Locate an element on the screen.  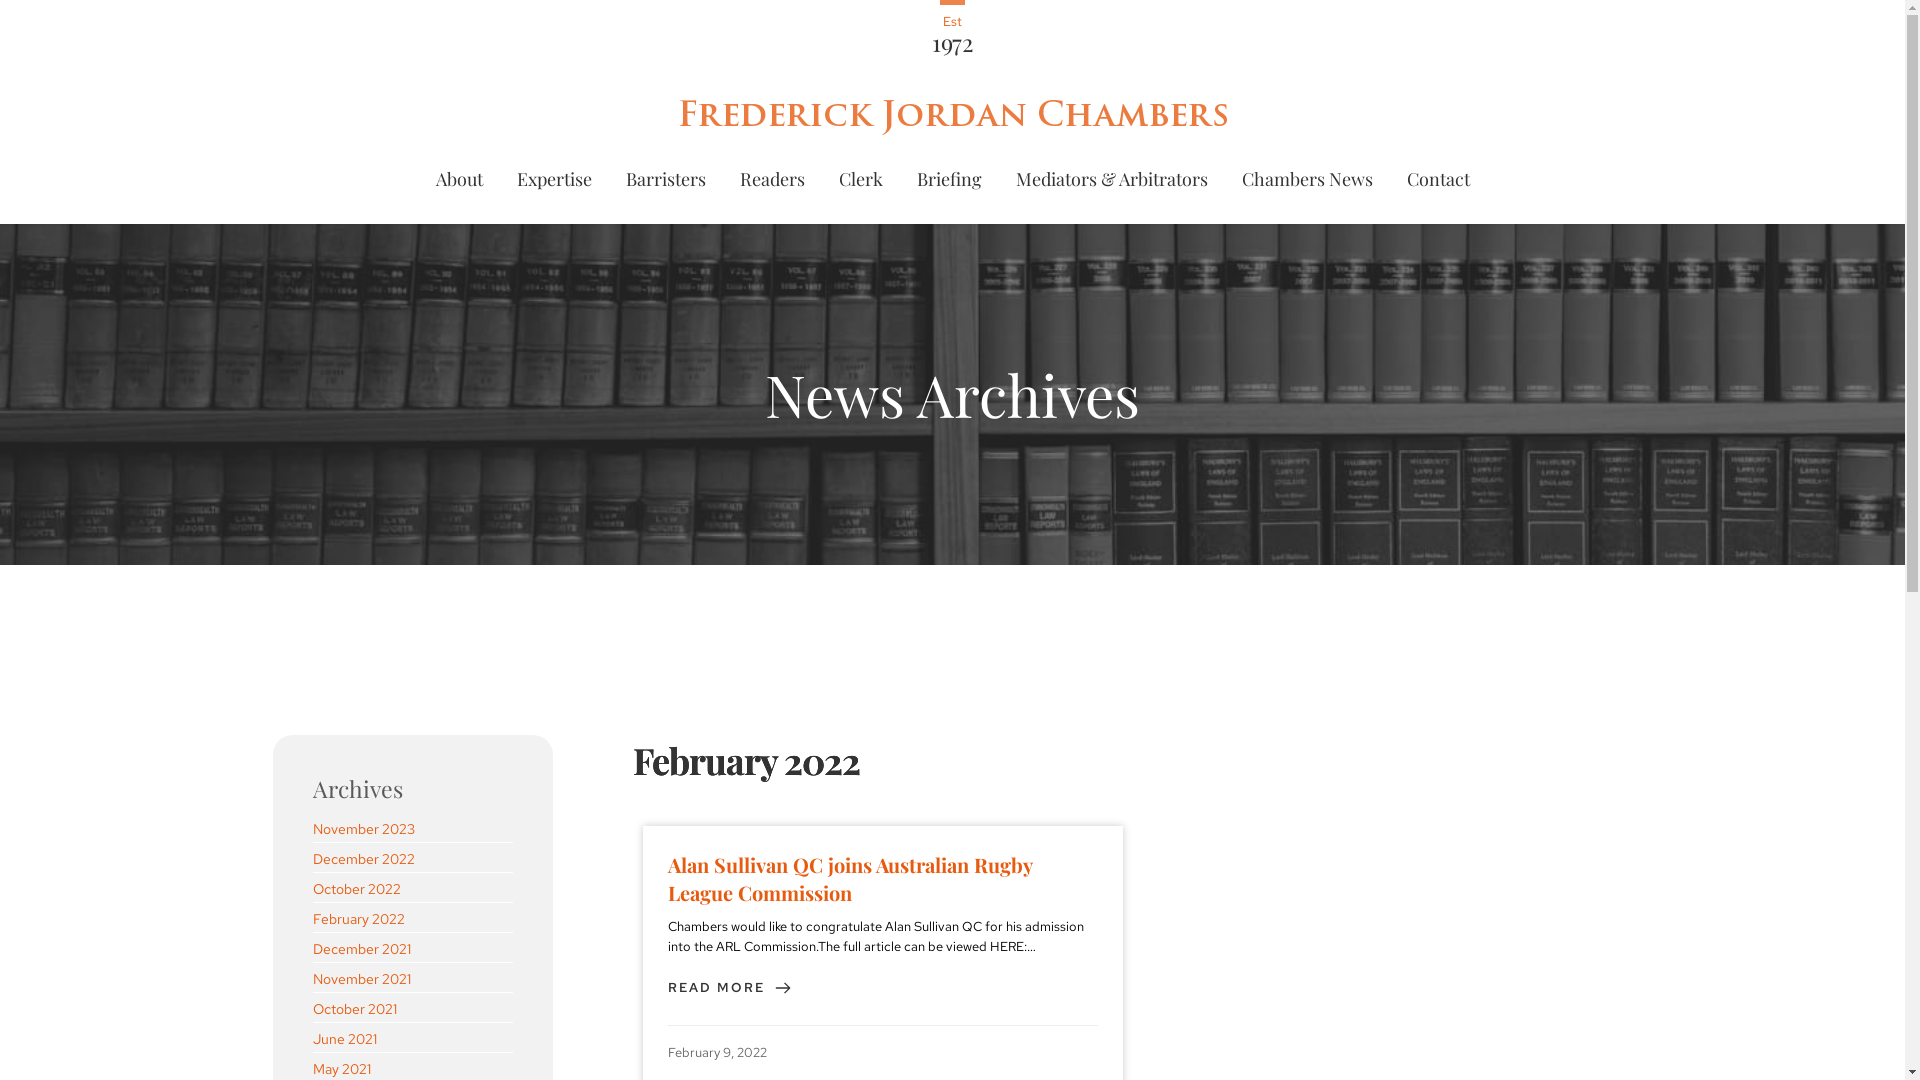
Frederick Jordan Chambers is located at coordinates (952, 114).